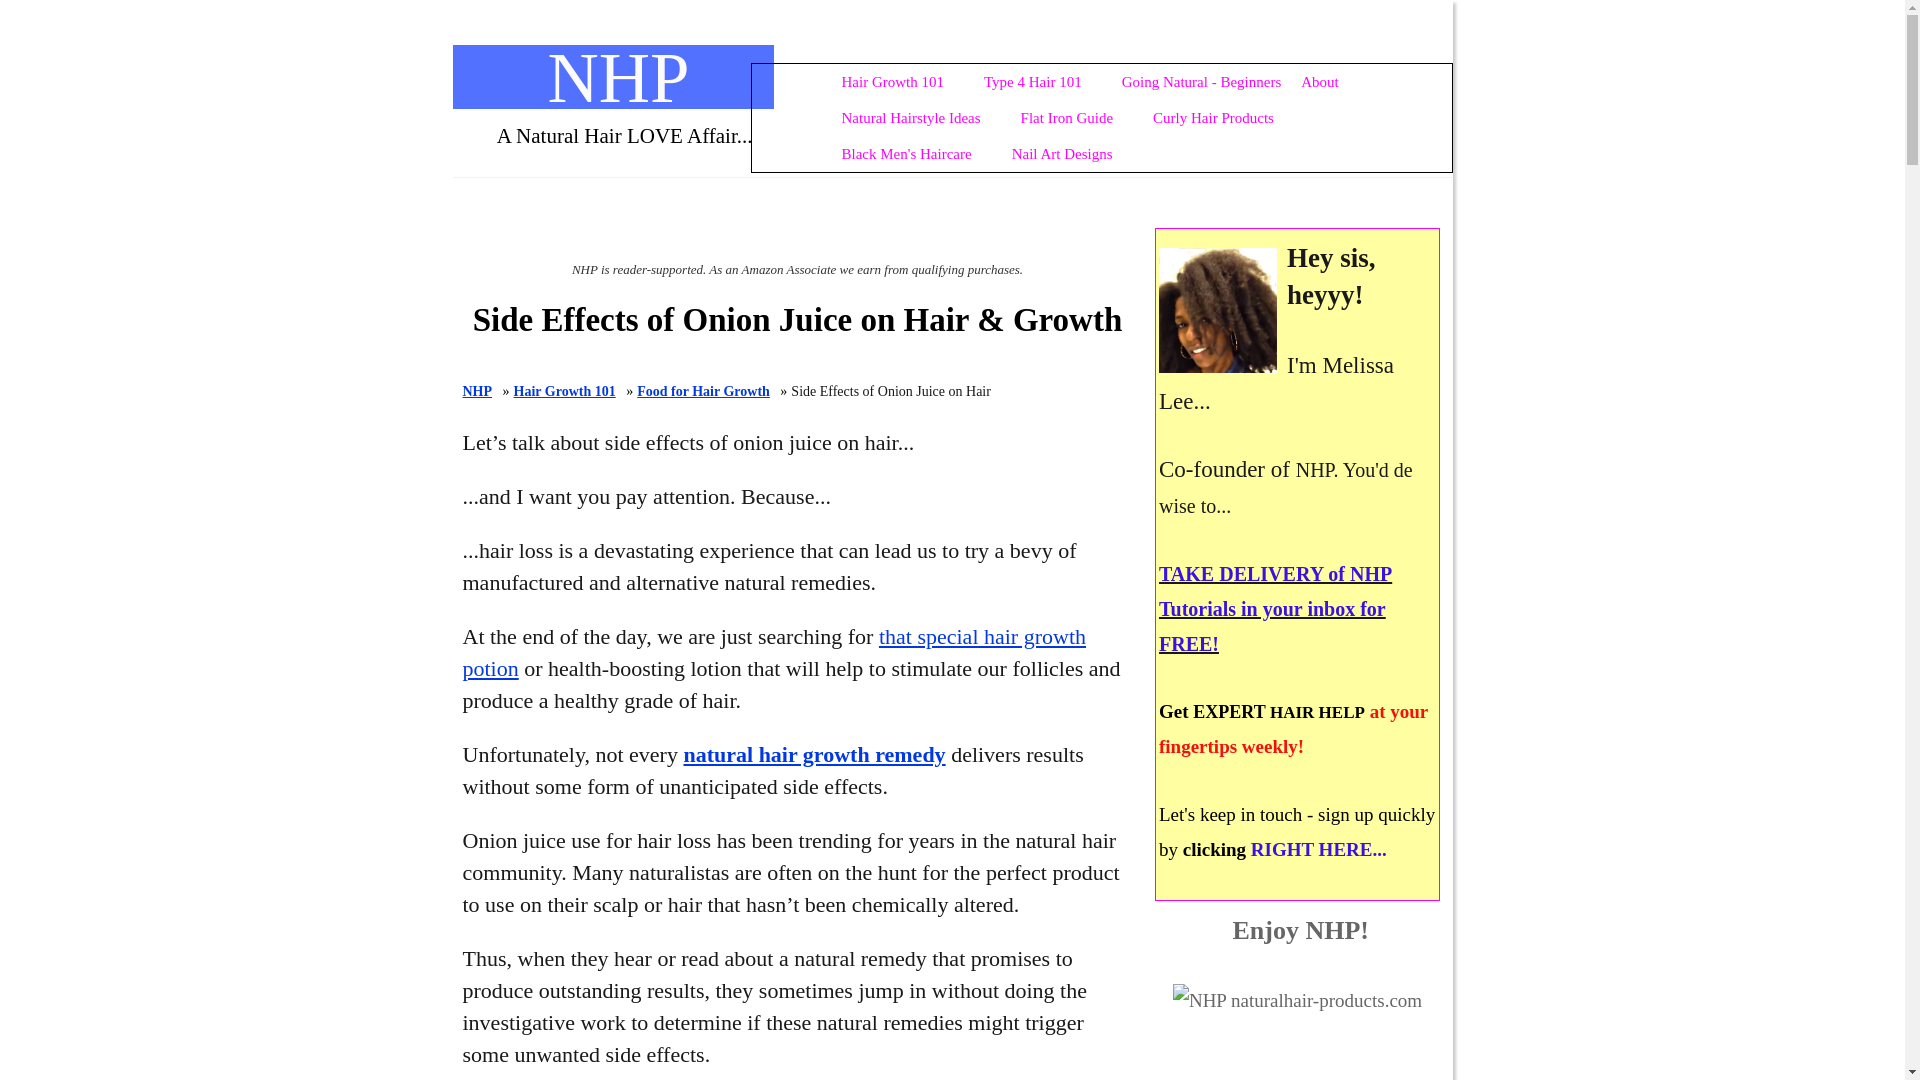 The height and width of the screenshot is (1080, 1920). I want to click on RIGHT HERE..., so click(1318, 848).